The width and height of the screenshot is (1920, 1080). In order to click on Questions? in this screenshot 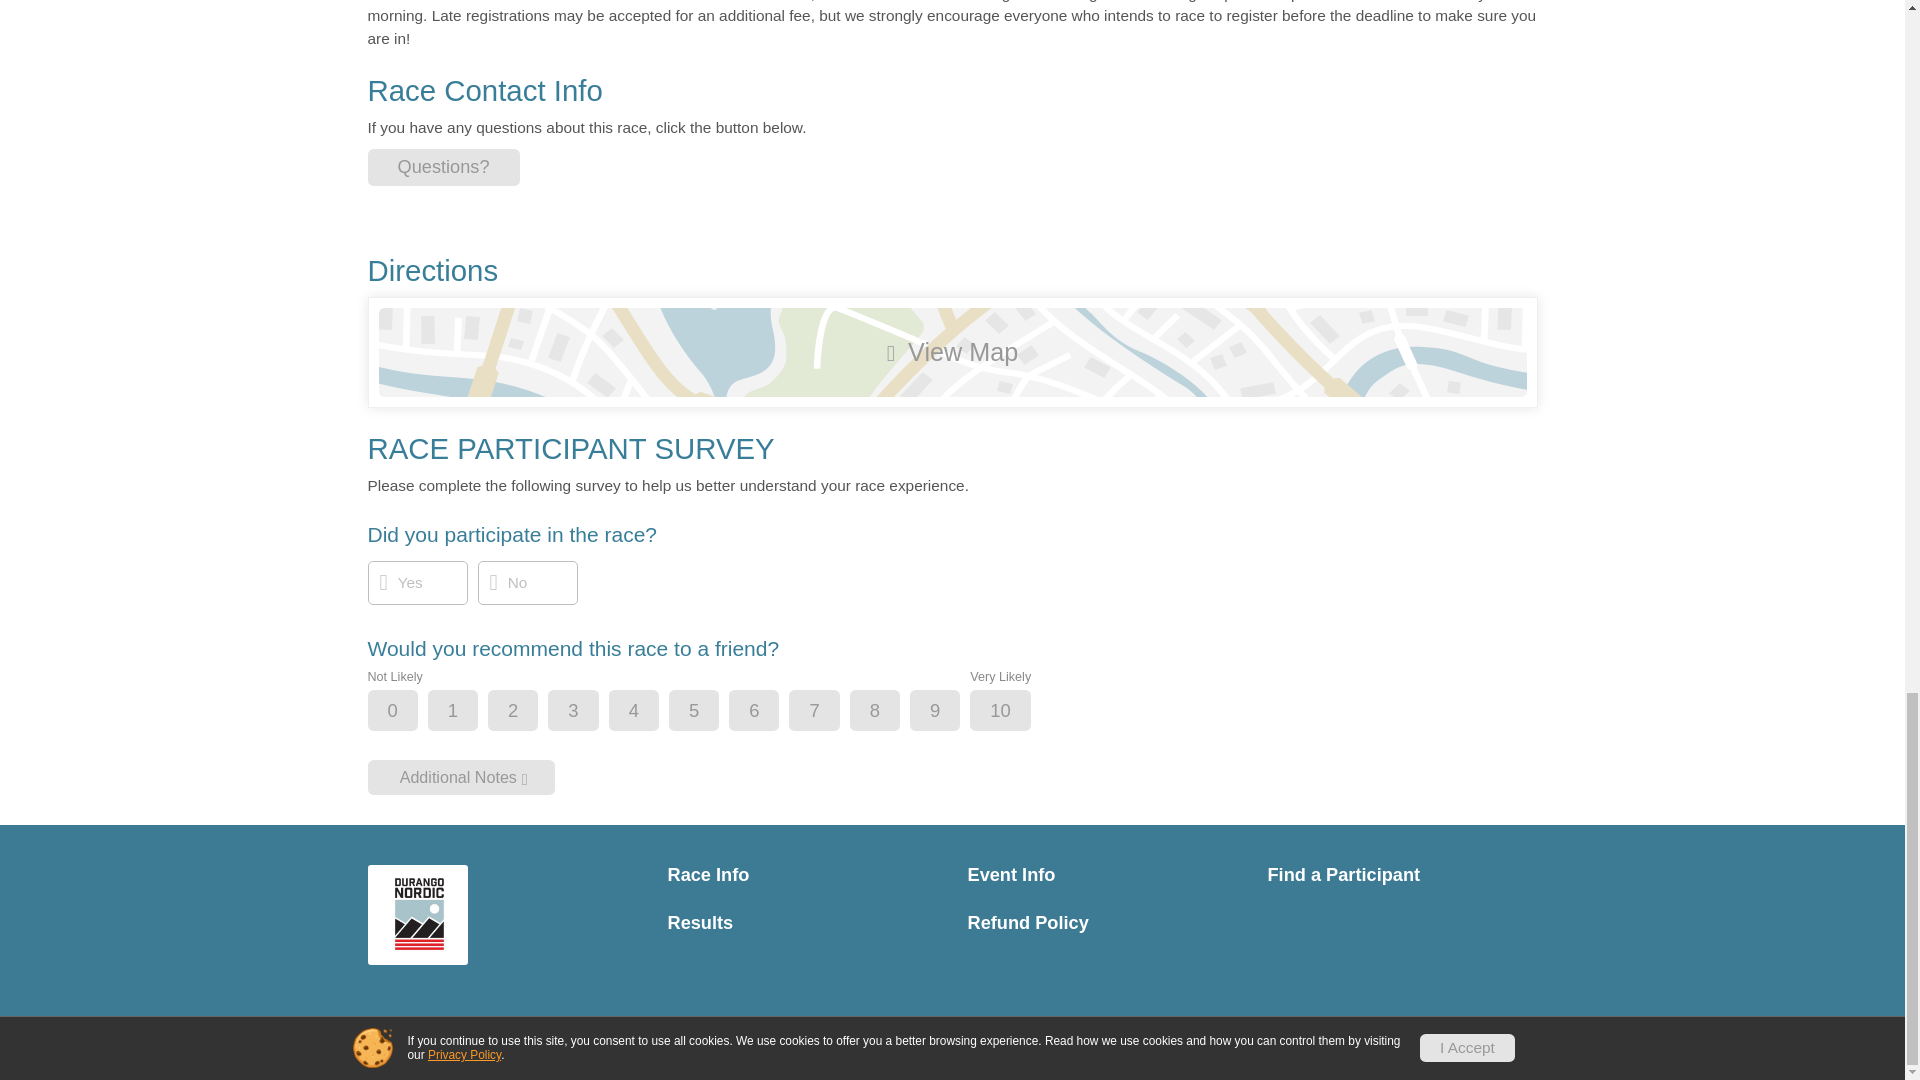, I will do `click(444, 167)`.